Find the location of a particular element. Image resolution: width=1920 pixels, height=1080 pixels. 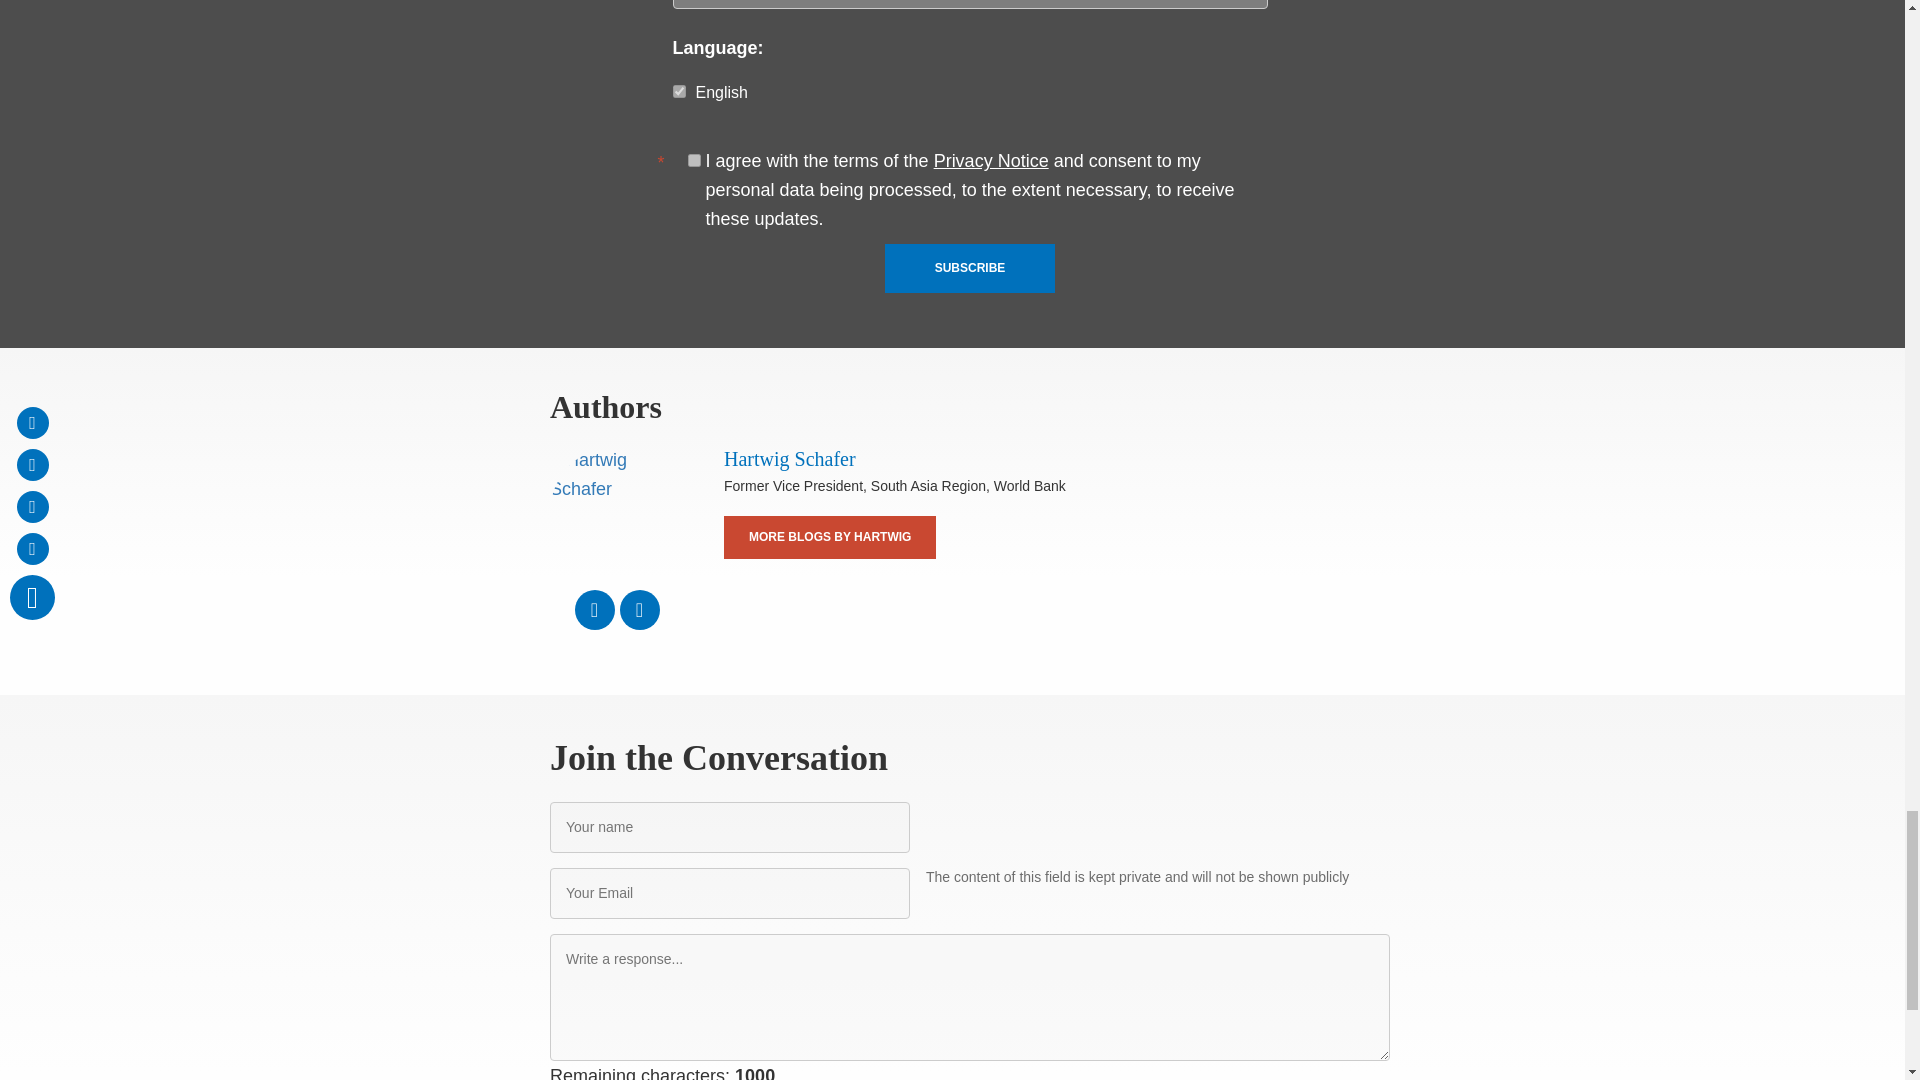

Your name is located at coordinates (730, 828).